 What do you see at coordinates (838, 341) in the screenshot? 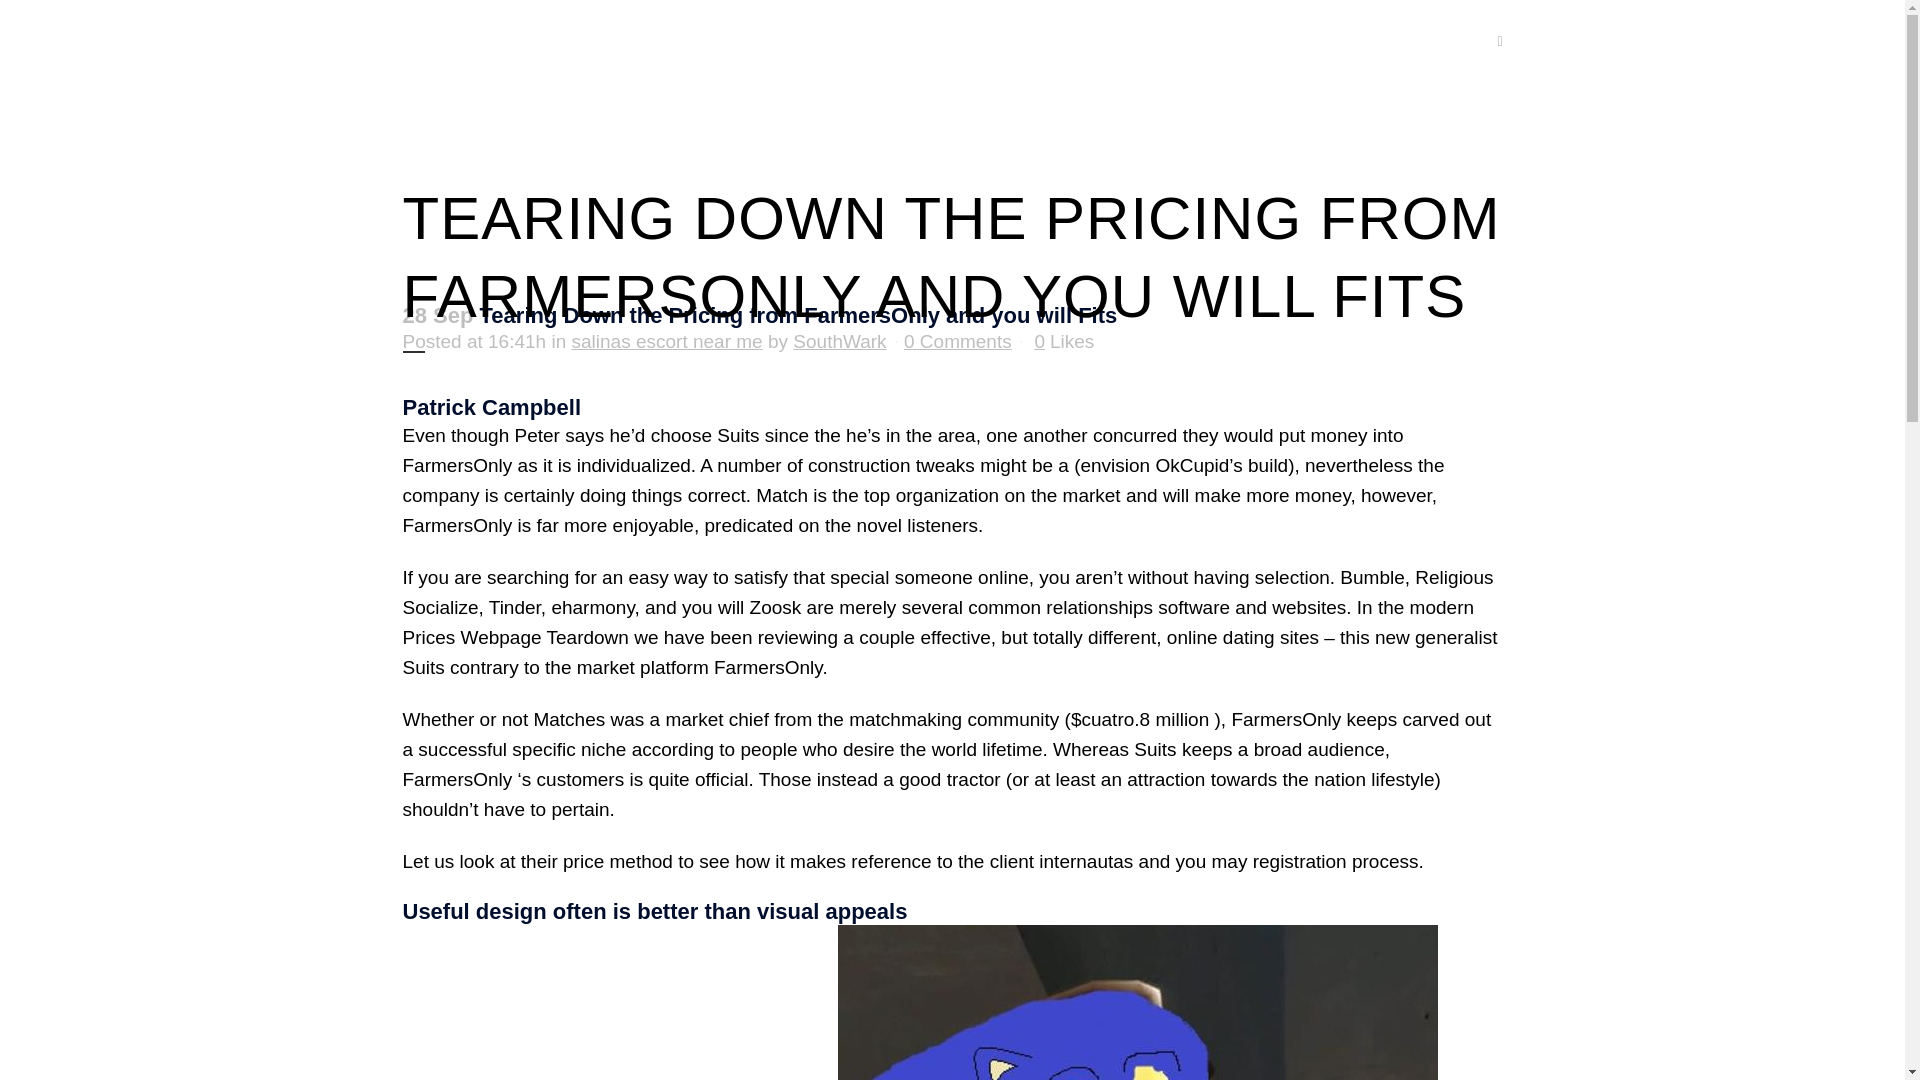
I see `SouthWark` at bounding box center [838, 341].